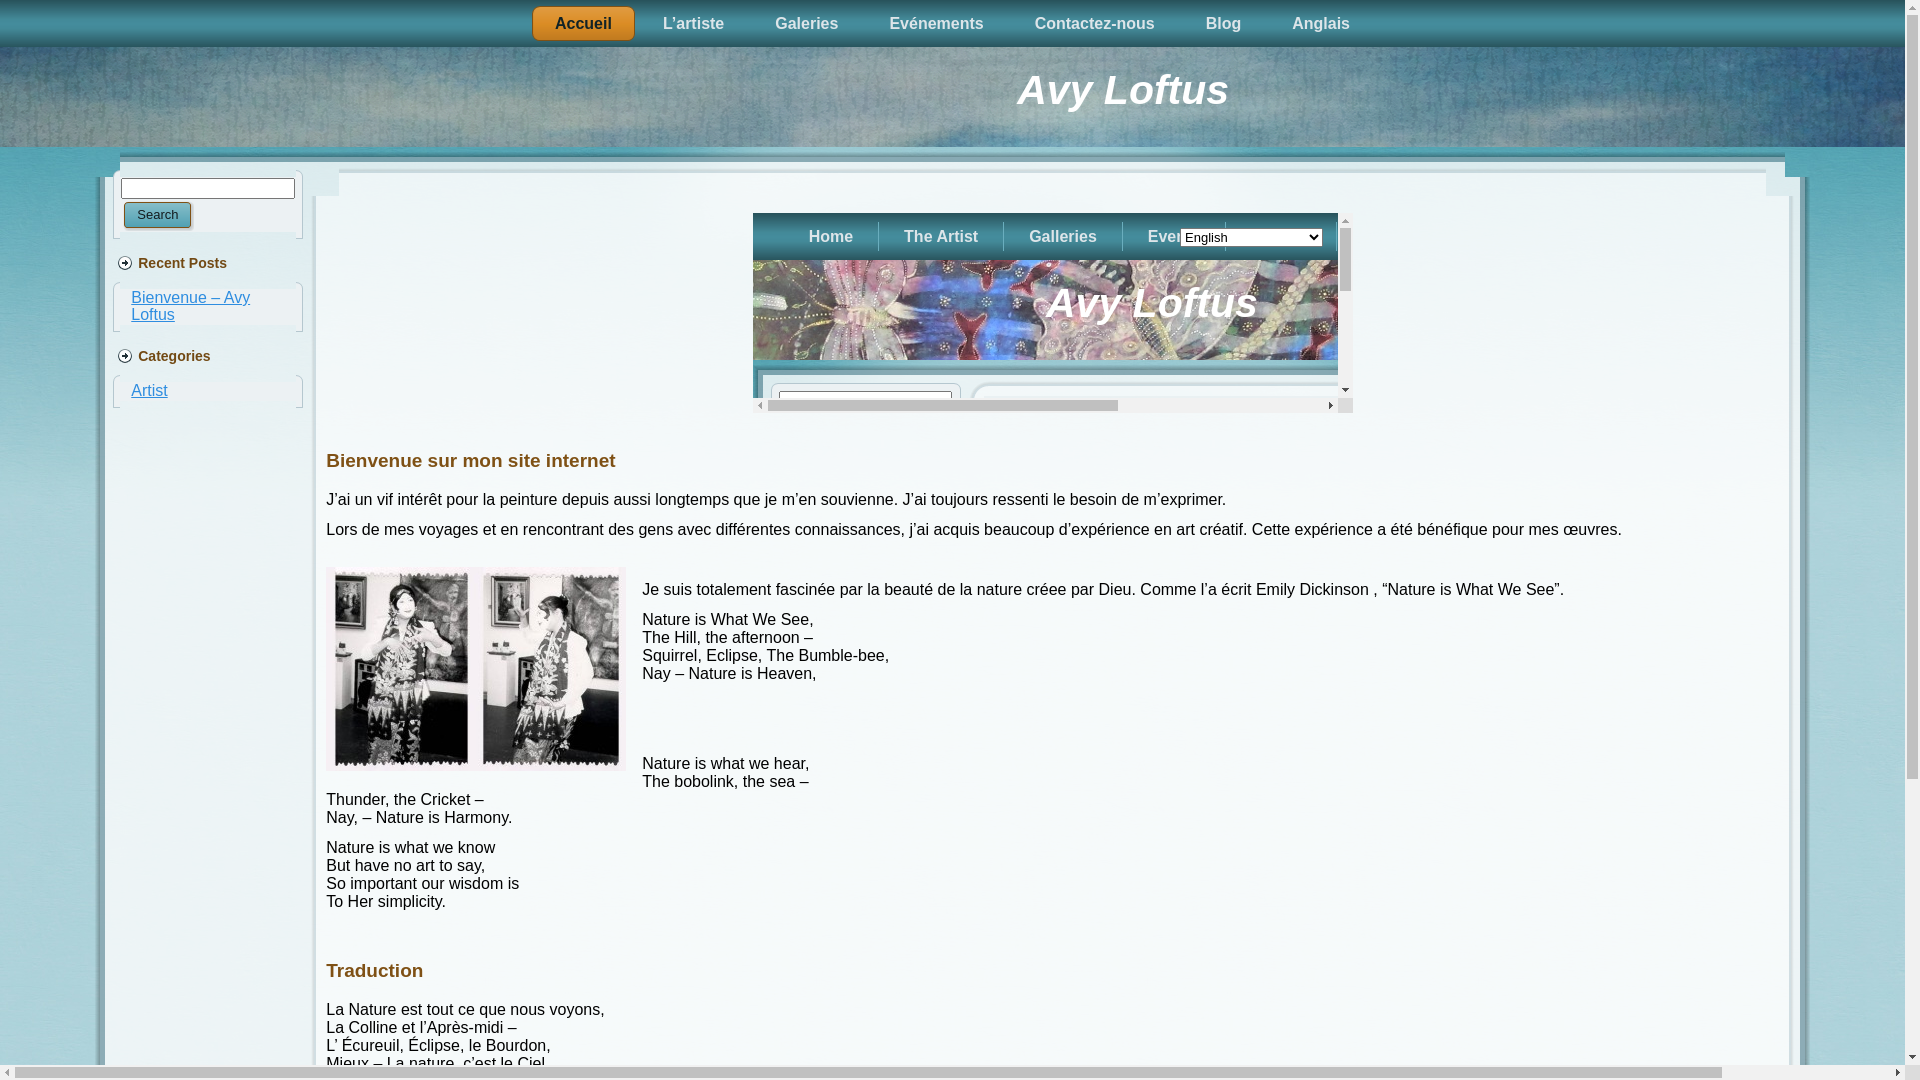  What do you see at coordinates (806, 24) in the screenshot?
I see `Galeries` at bounding box center [806, 24].